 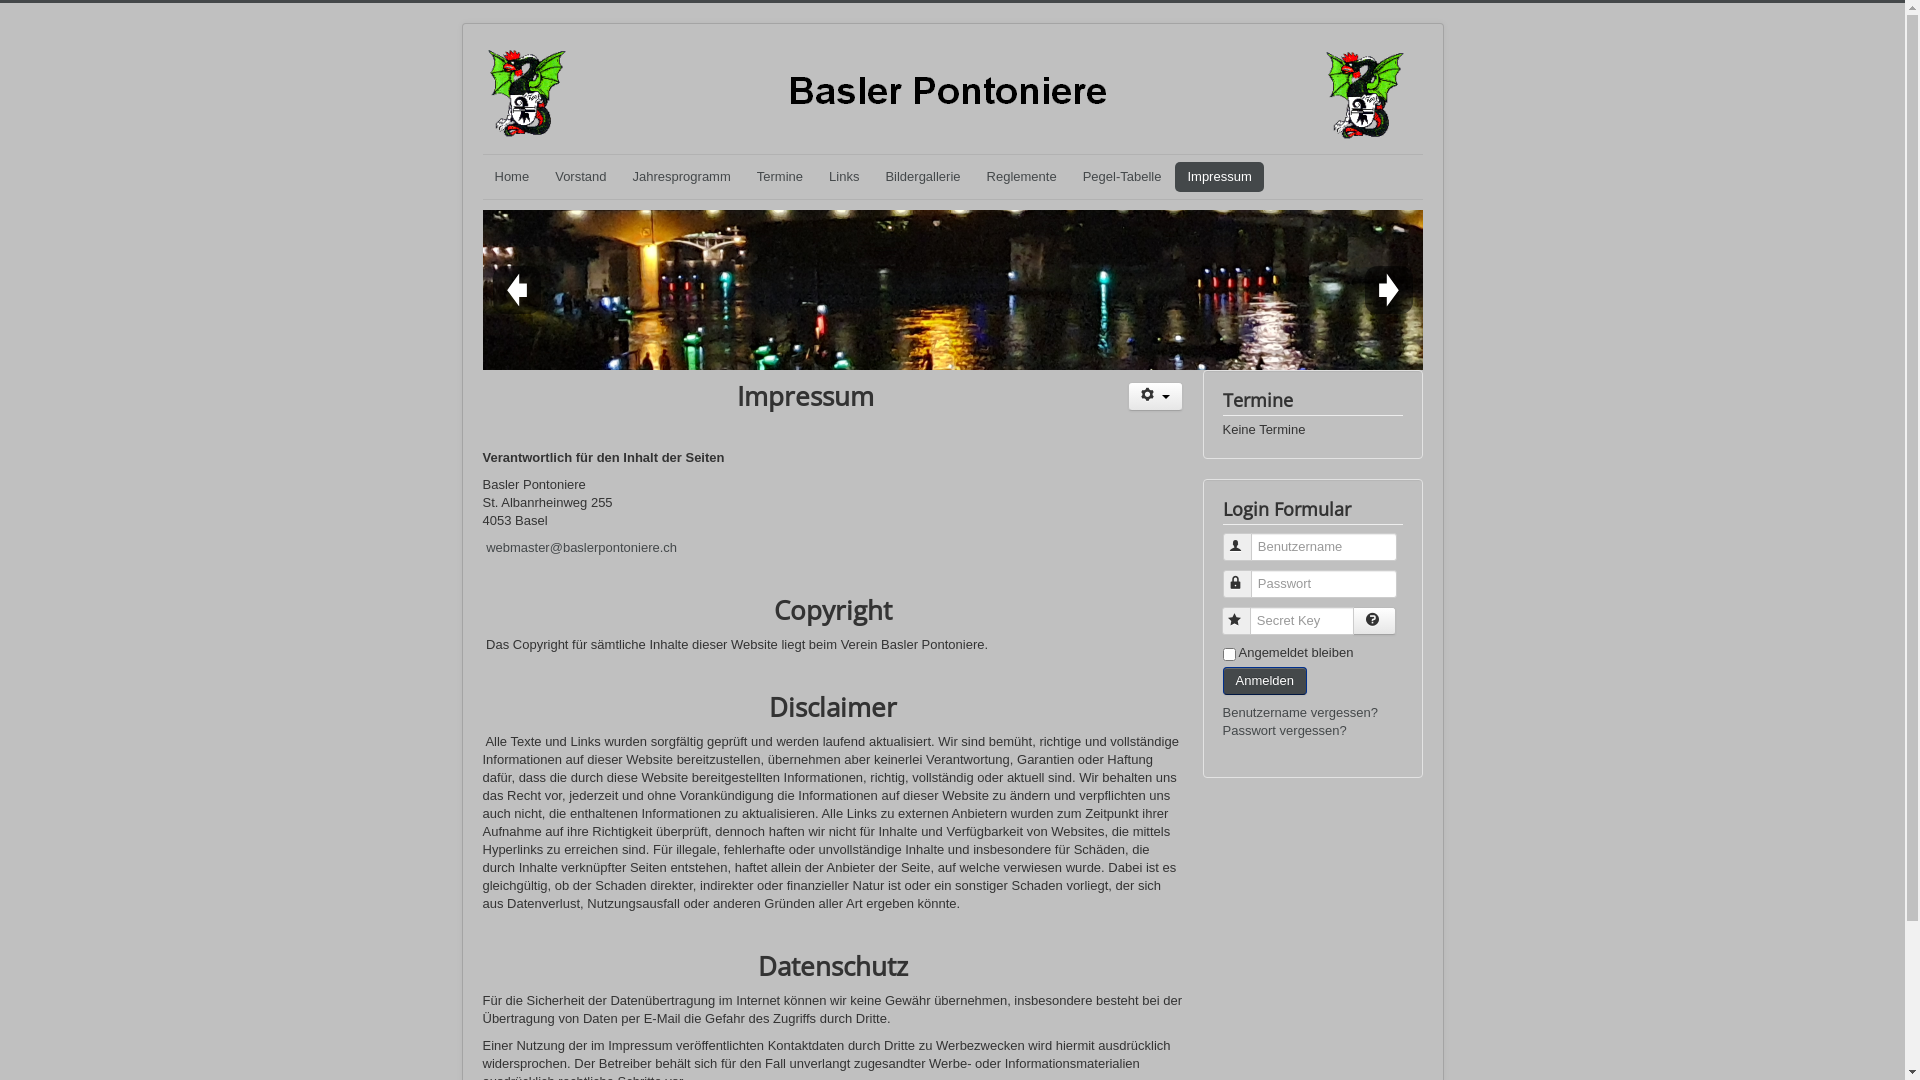 I want to click on Reglemente, so click(x=1022, y=177).